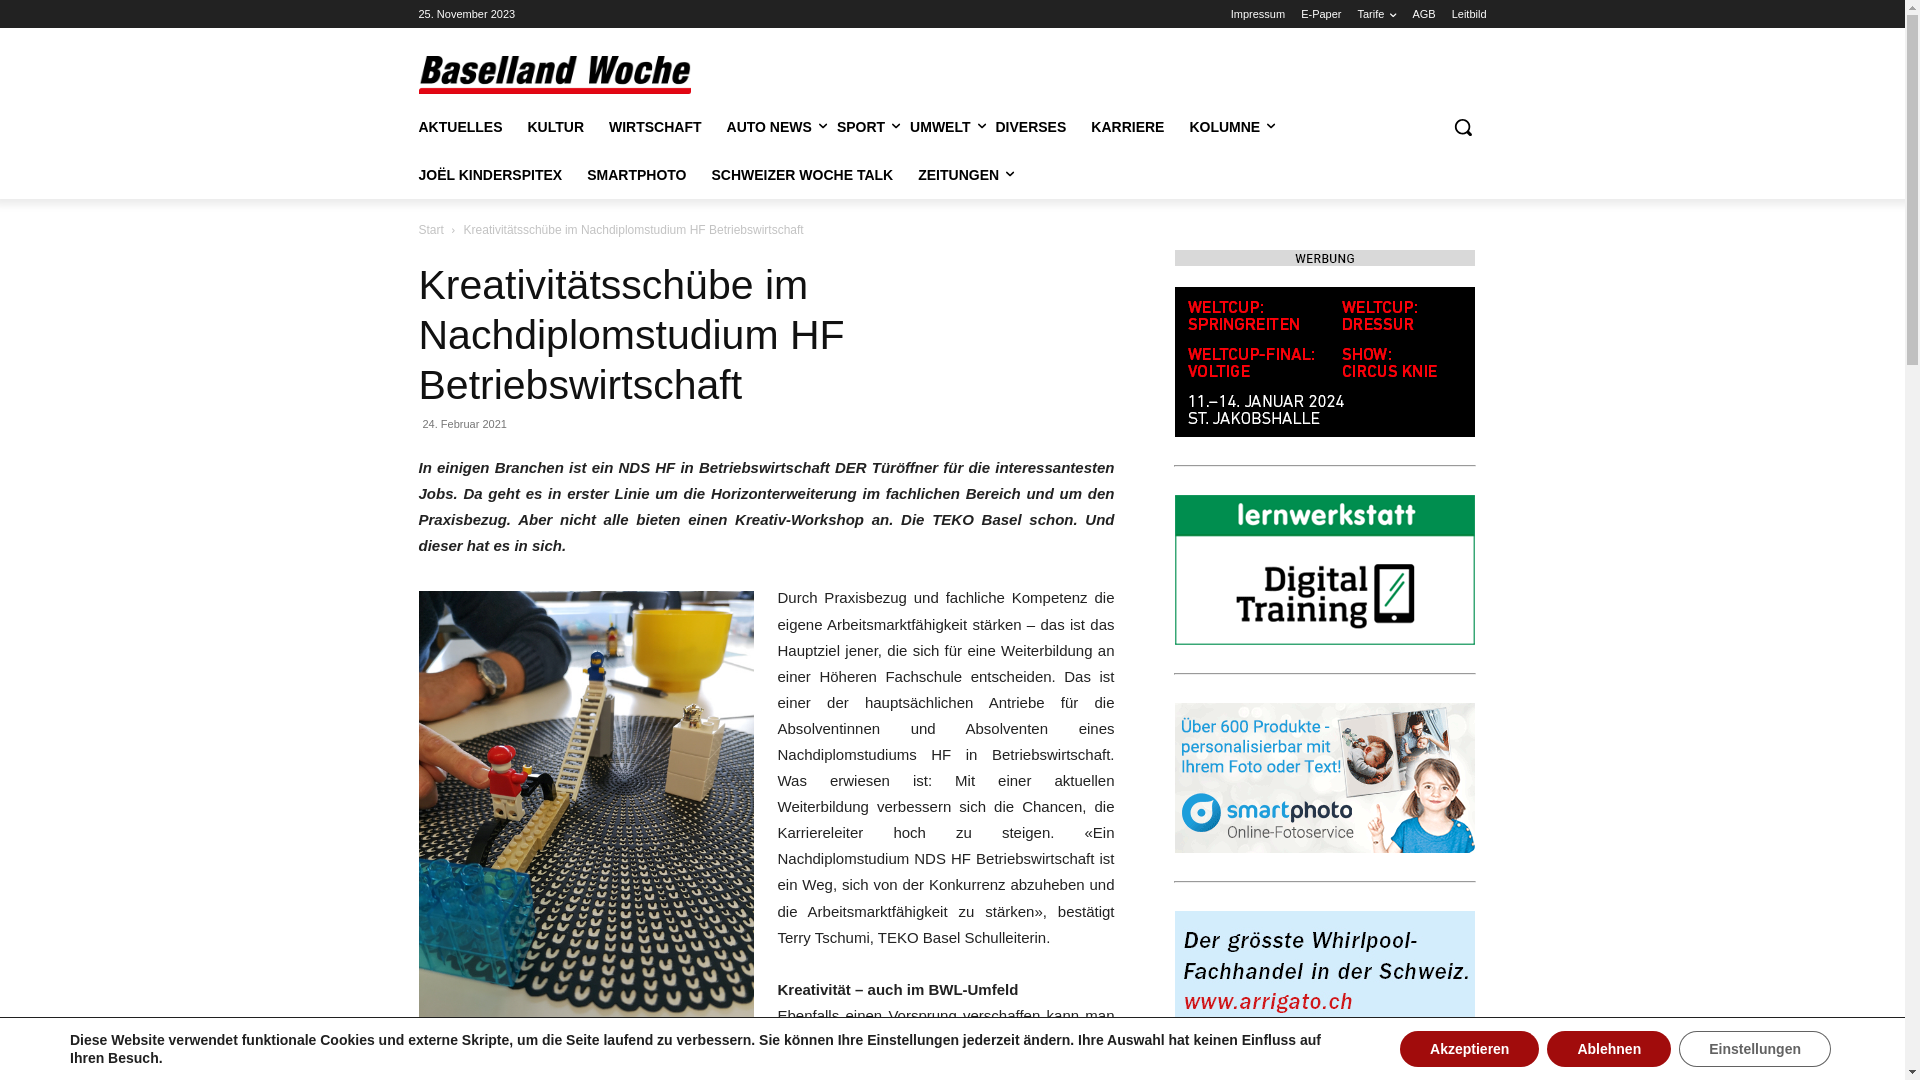 This screenshot has height=1080, width=1920. I want to click on DIVERSES, so click(1032, 127).